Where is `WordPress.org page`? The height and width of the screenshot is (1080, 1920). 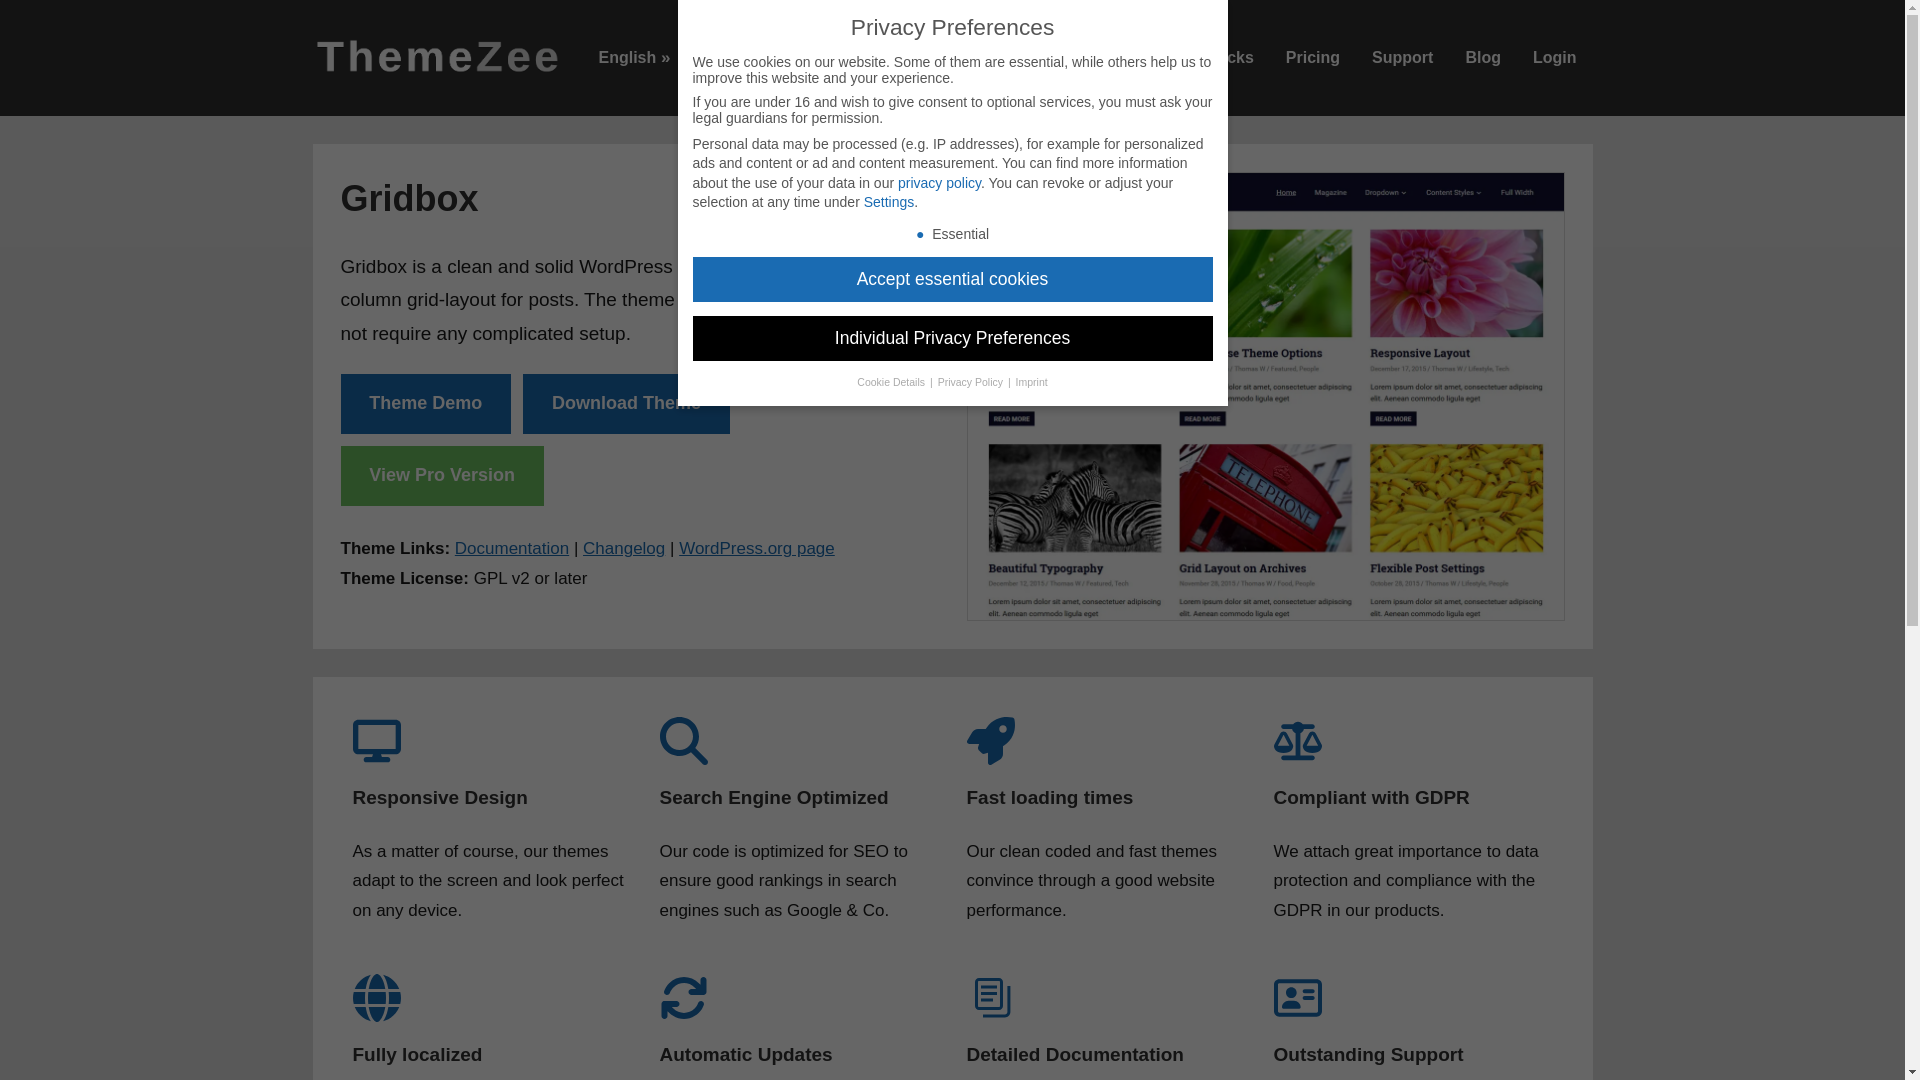 WordPress.org page is located at coordinates (757, 548).